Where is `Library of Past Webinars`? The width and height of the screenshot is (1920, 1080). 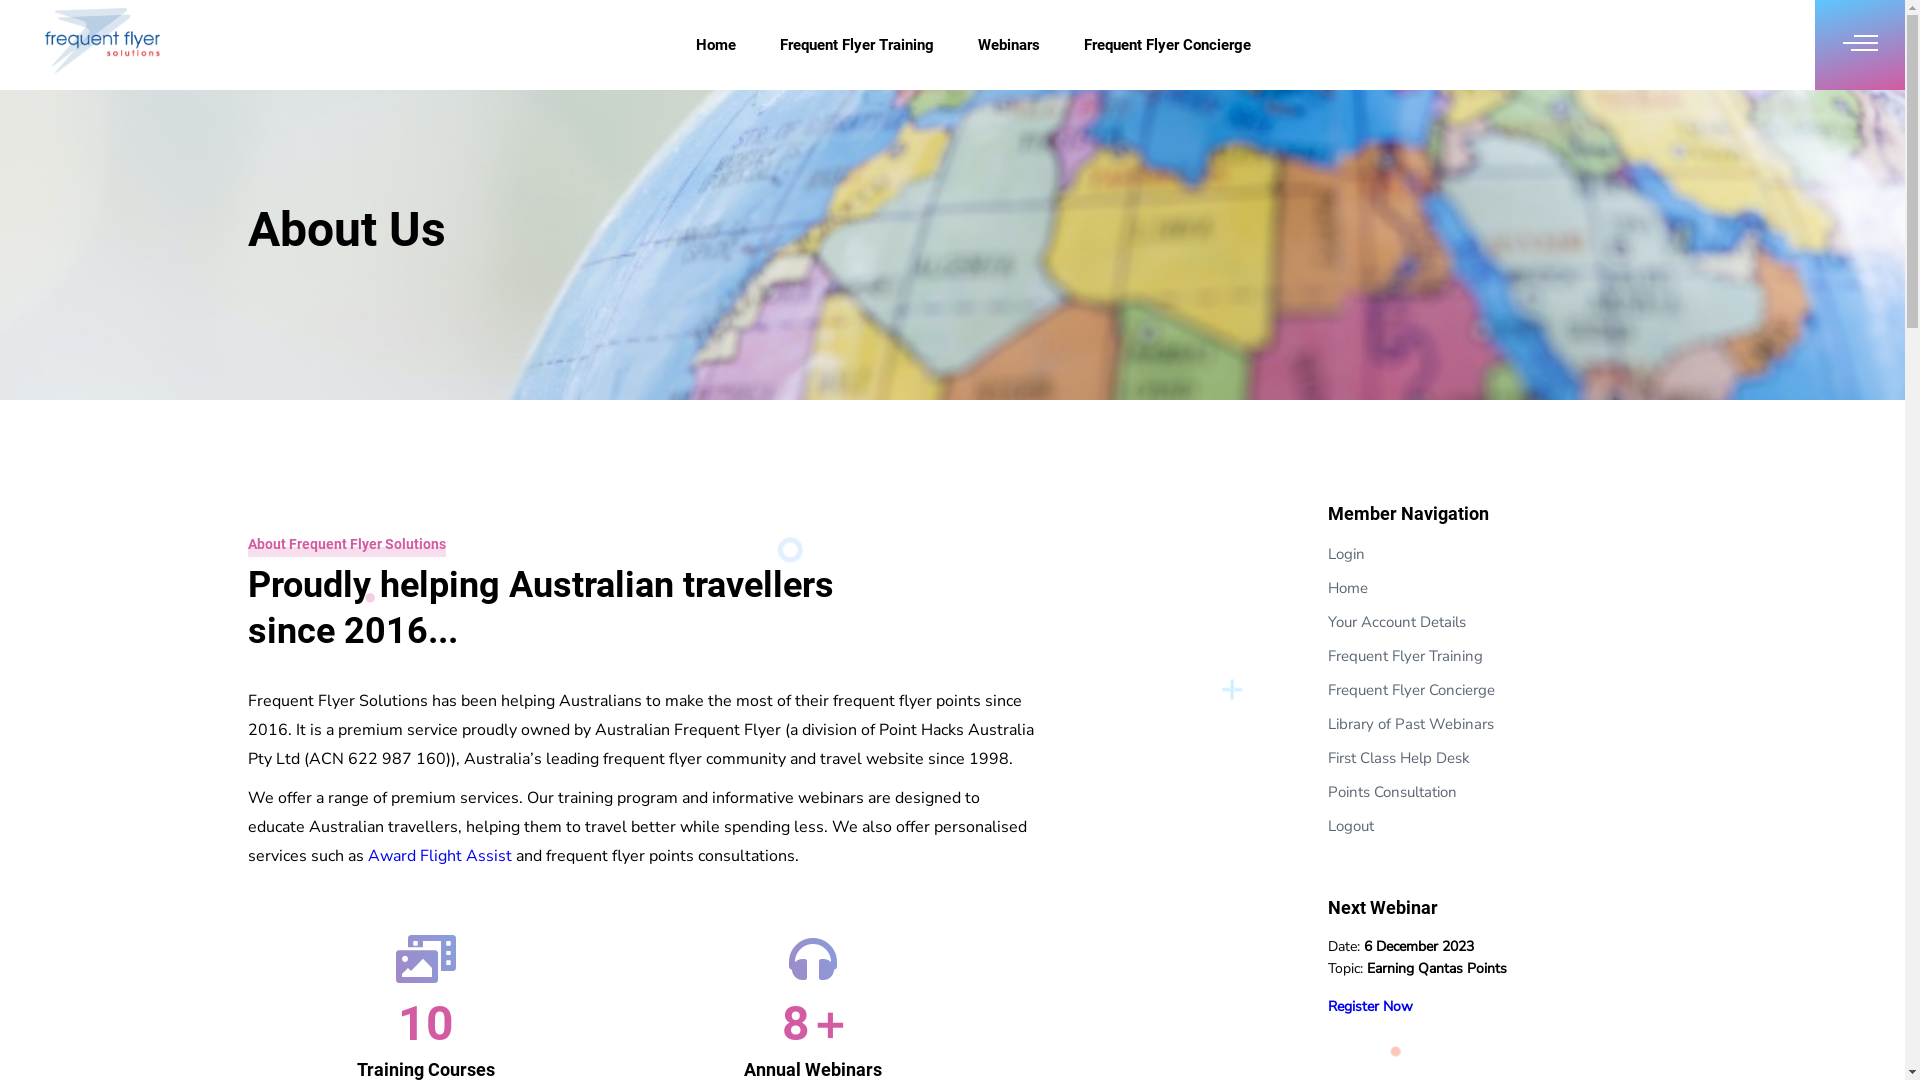 Library of Past Webinars is located at coordinates (1411, 724).